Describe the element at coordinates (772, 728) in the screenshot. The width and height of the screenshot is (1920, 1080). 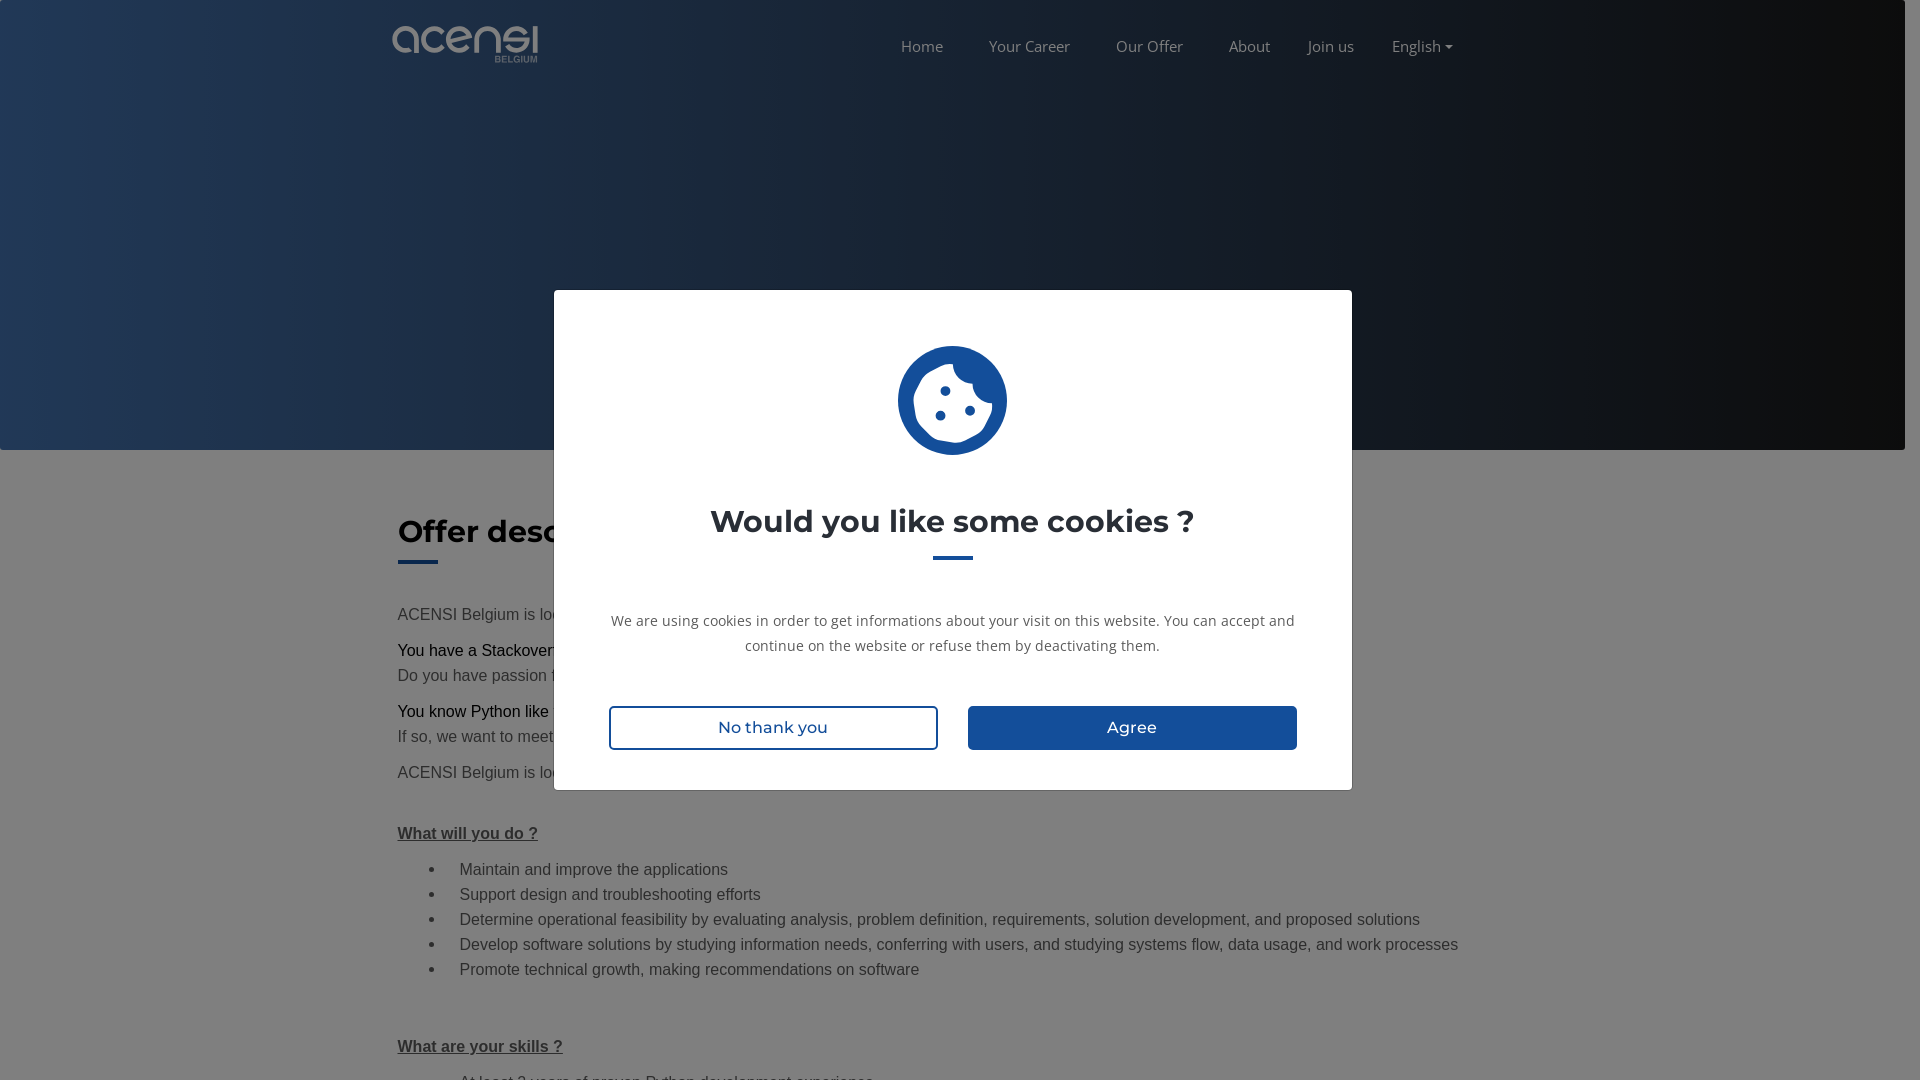
I see `No thank you` at that location.